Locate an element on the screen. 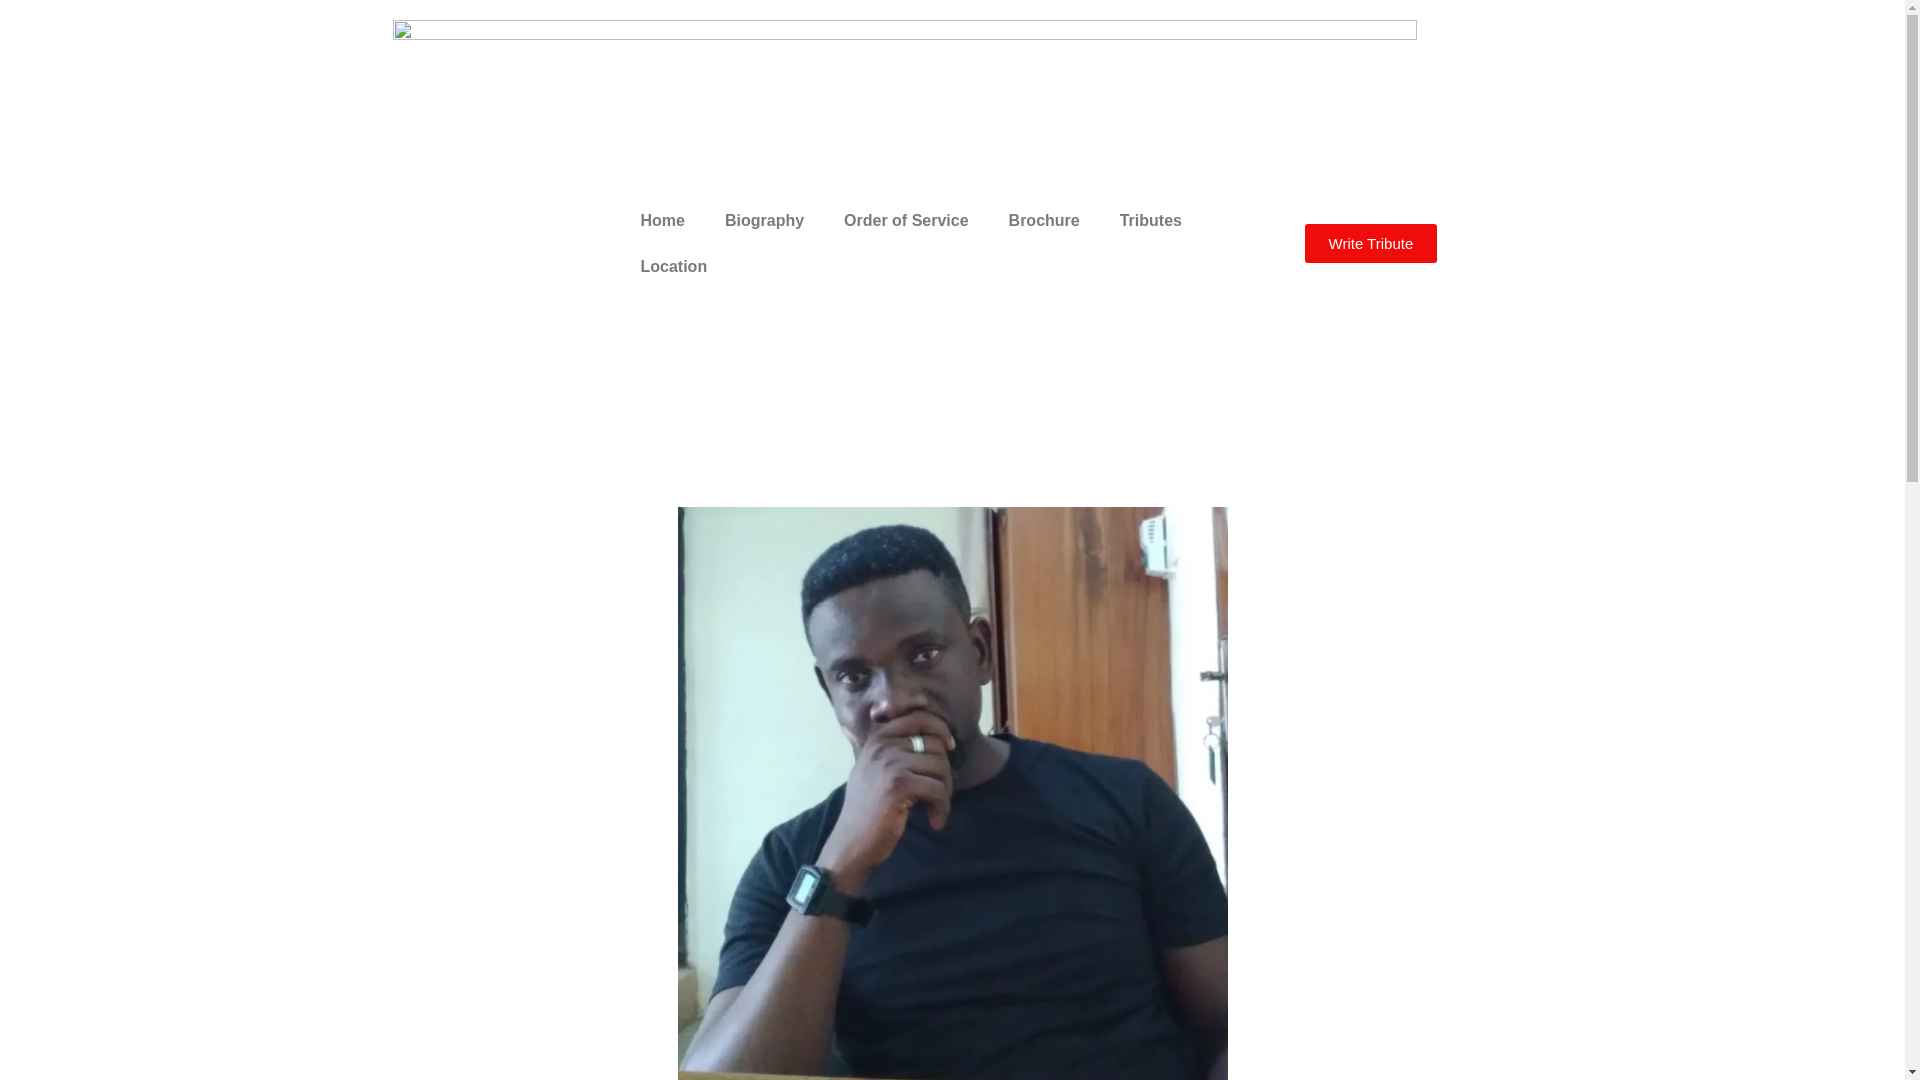 The width and height of the screenshot is (1920, 1080). Location is located at coordinates (674, 267).